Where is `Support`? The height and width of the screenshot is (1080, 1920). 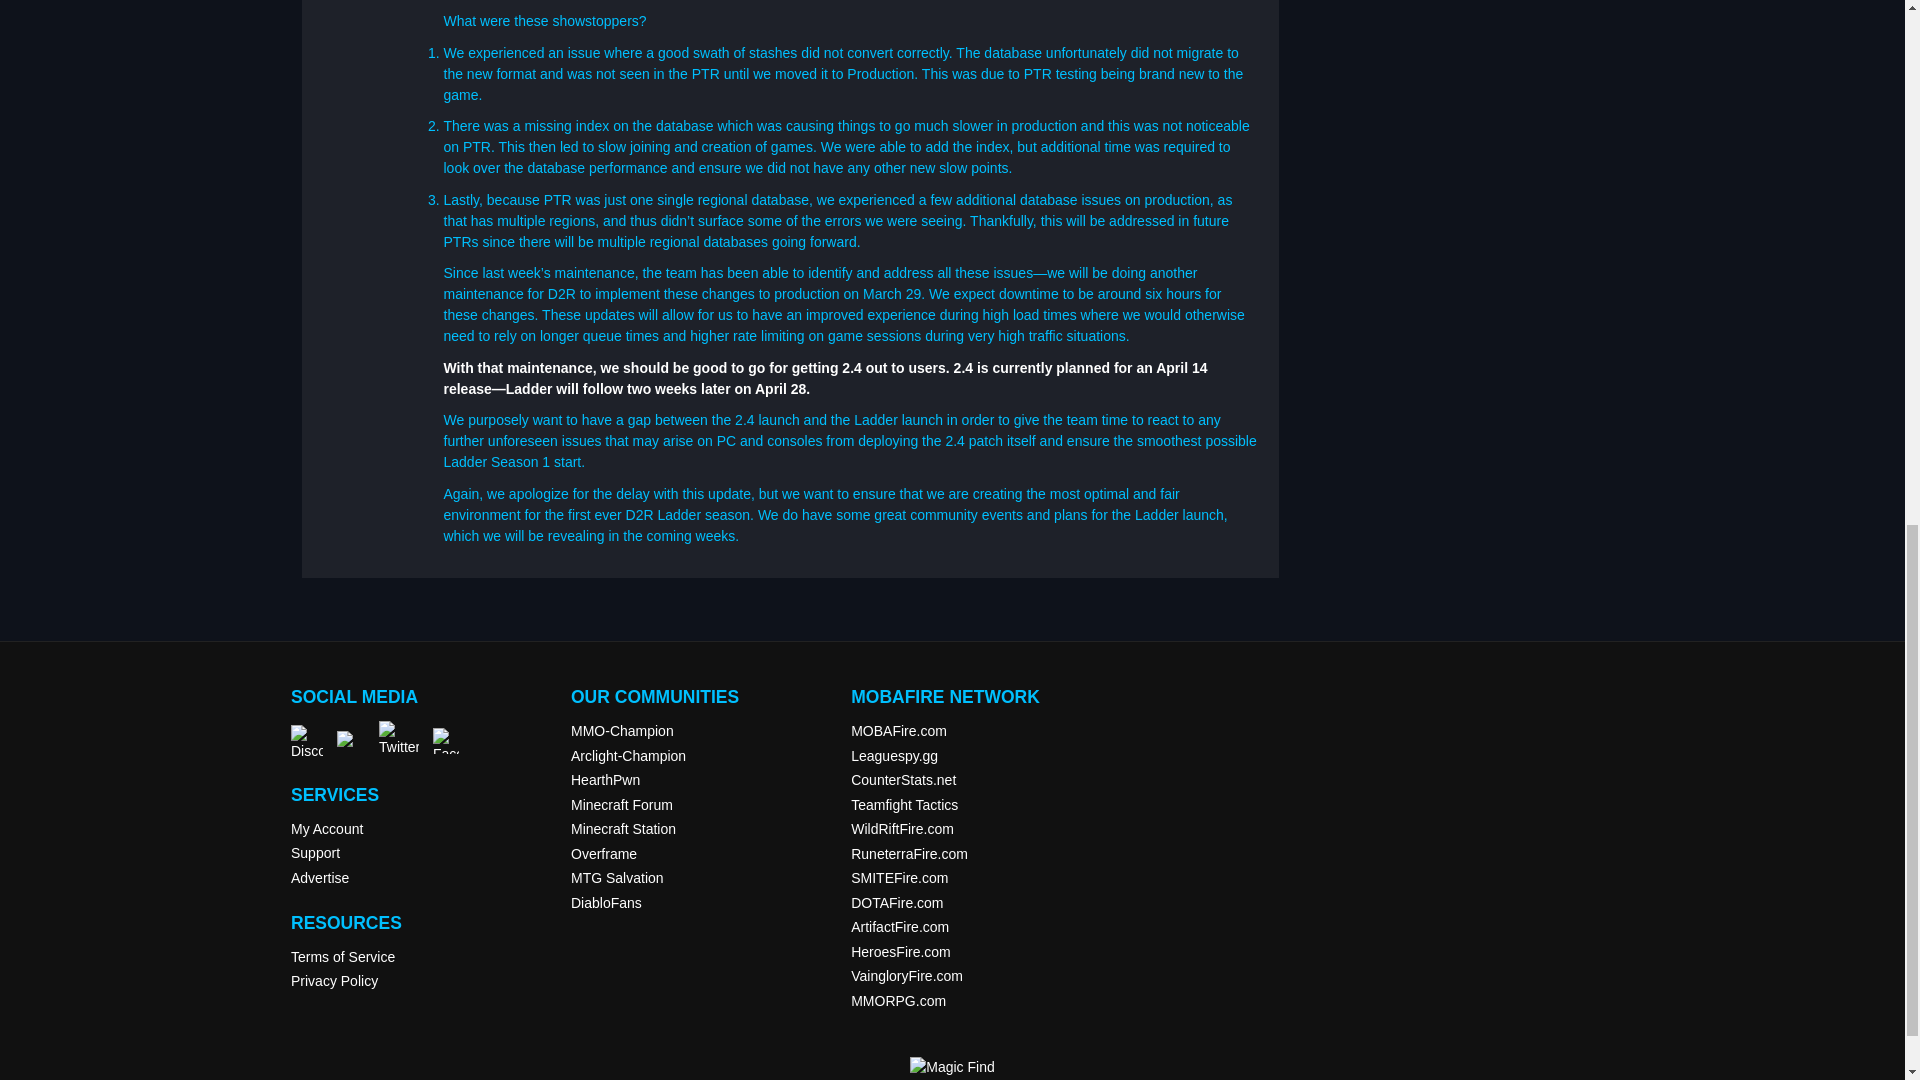
Support is located at coordinates (315, 852).